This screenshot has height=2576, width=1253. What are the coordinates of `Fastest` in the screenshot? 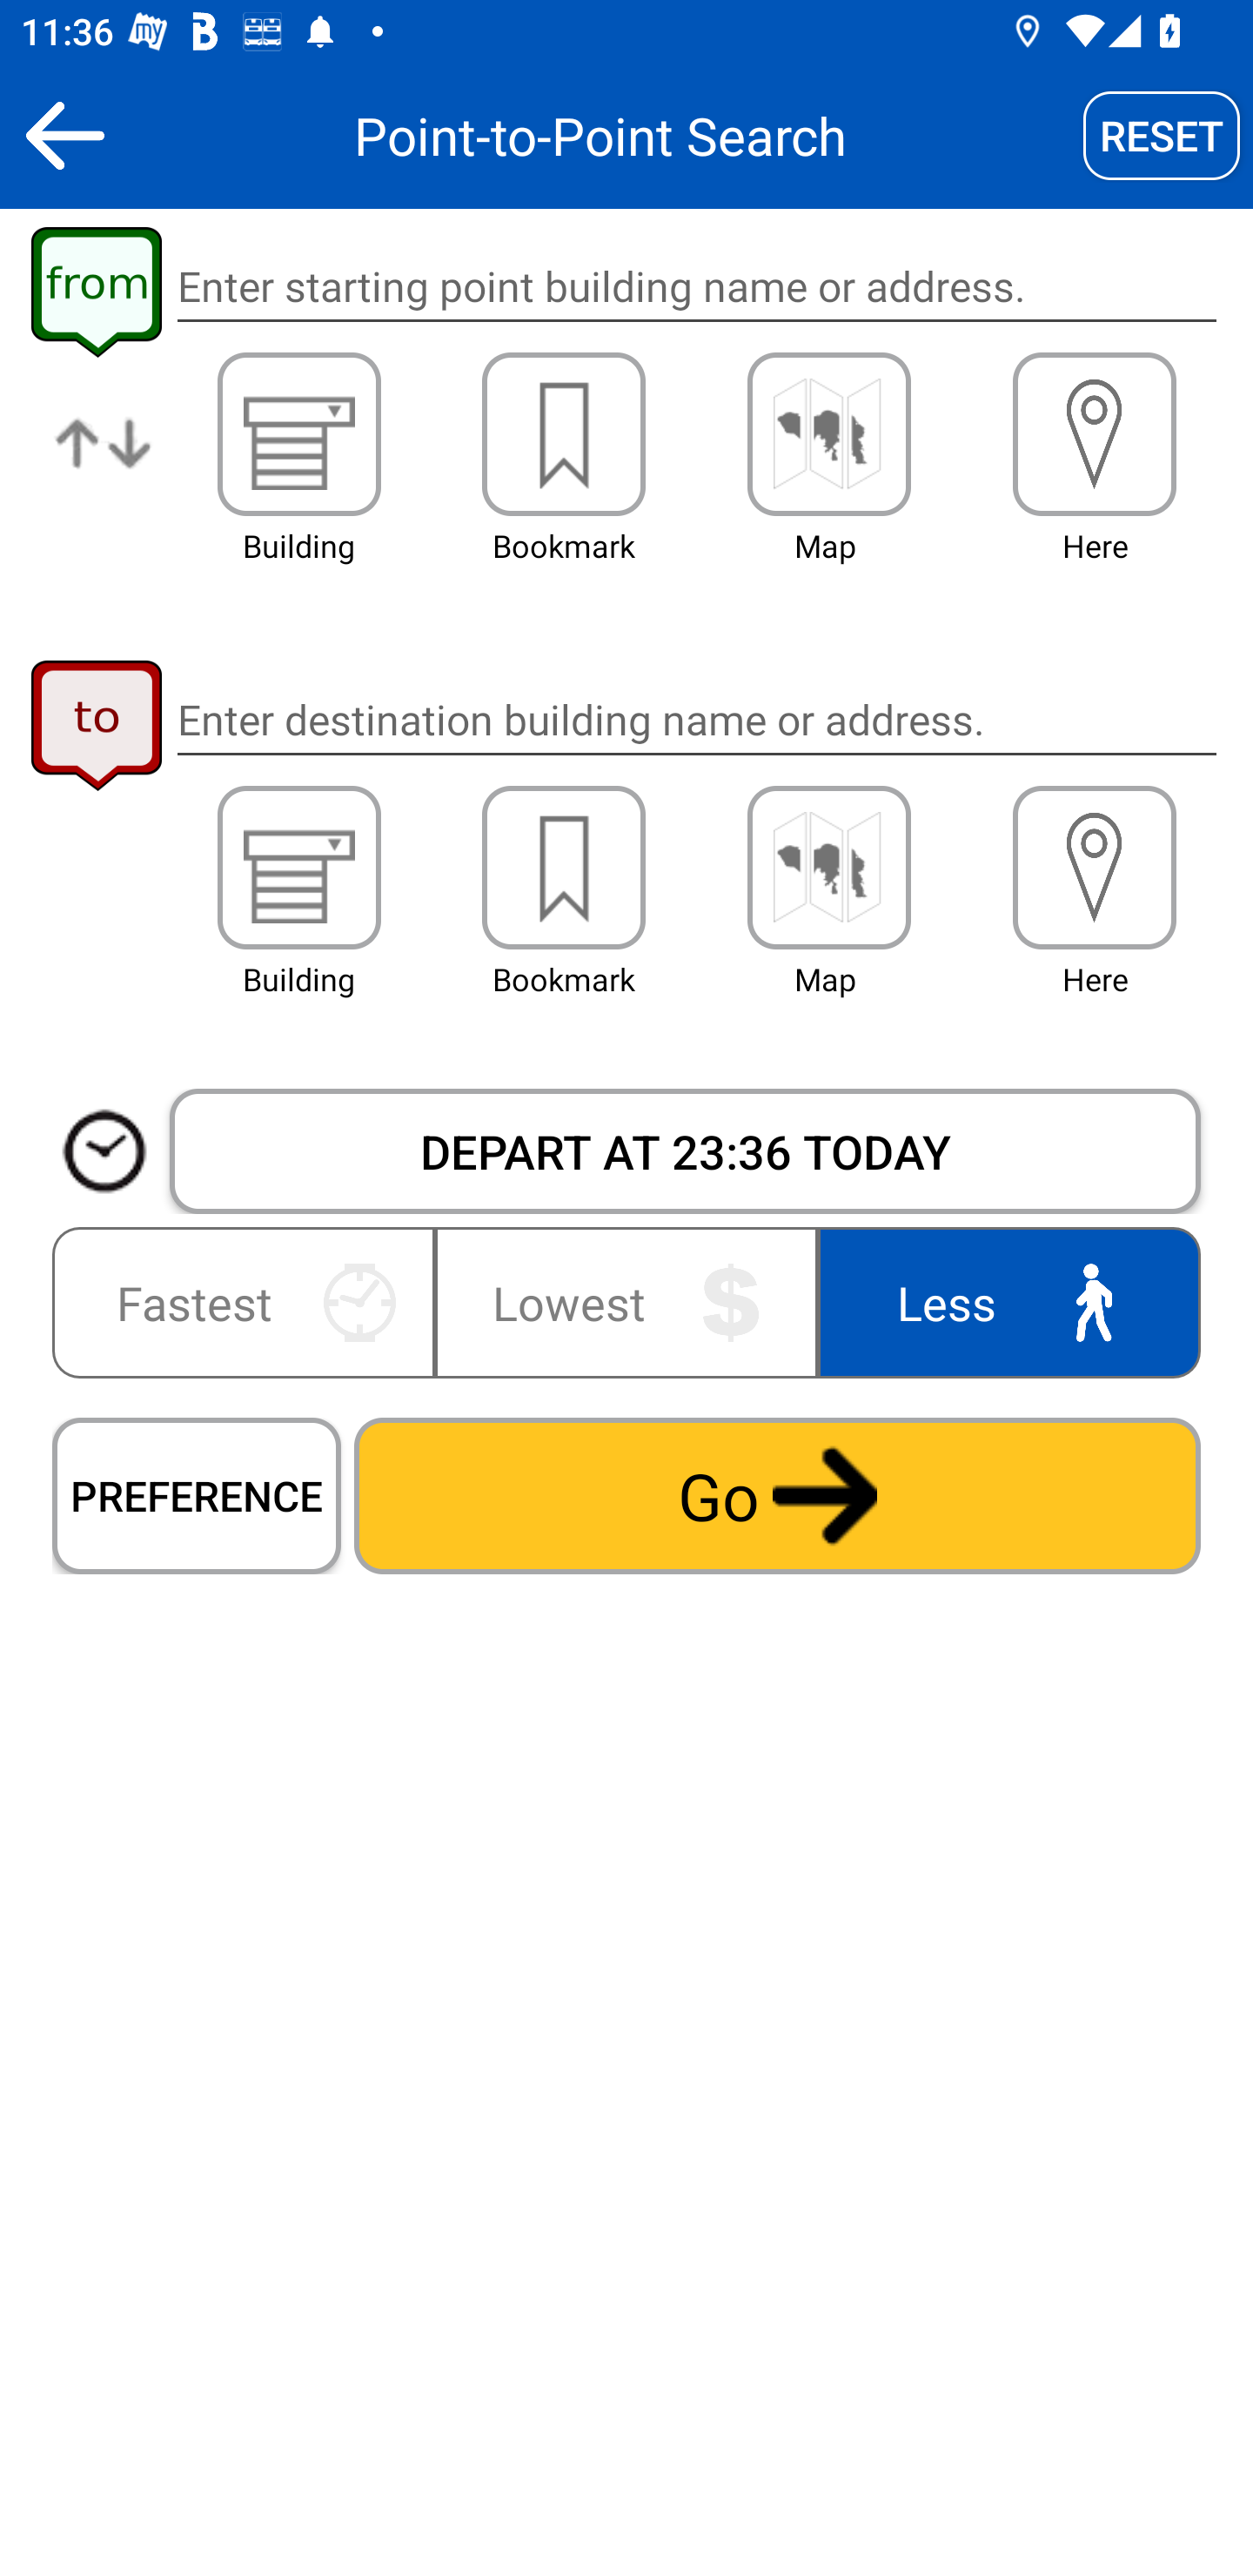 It's located at (249, 1302).